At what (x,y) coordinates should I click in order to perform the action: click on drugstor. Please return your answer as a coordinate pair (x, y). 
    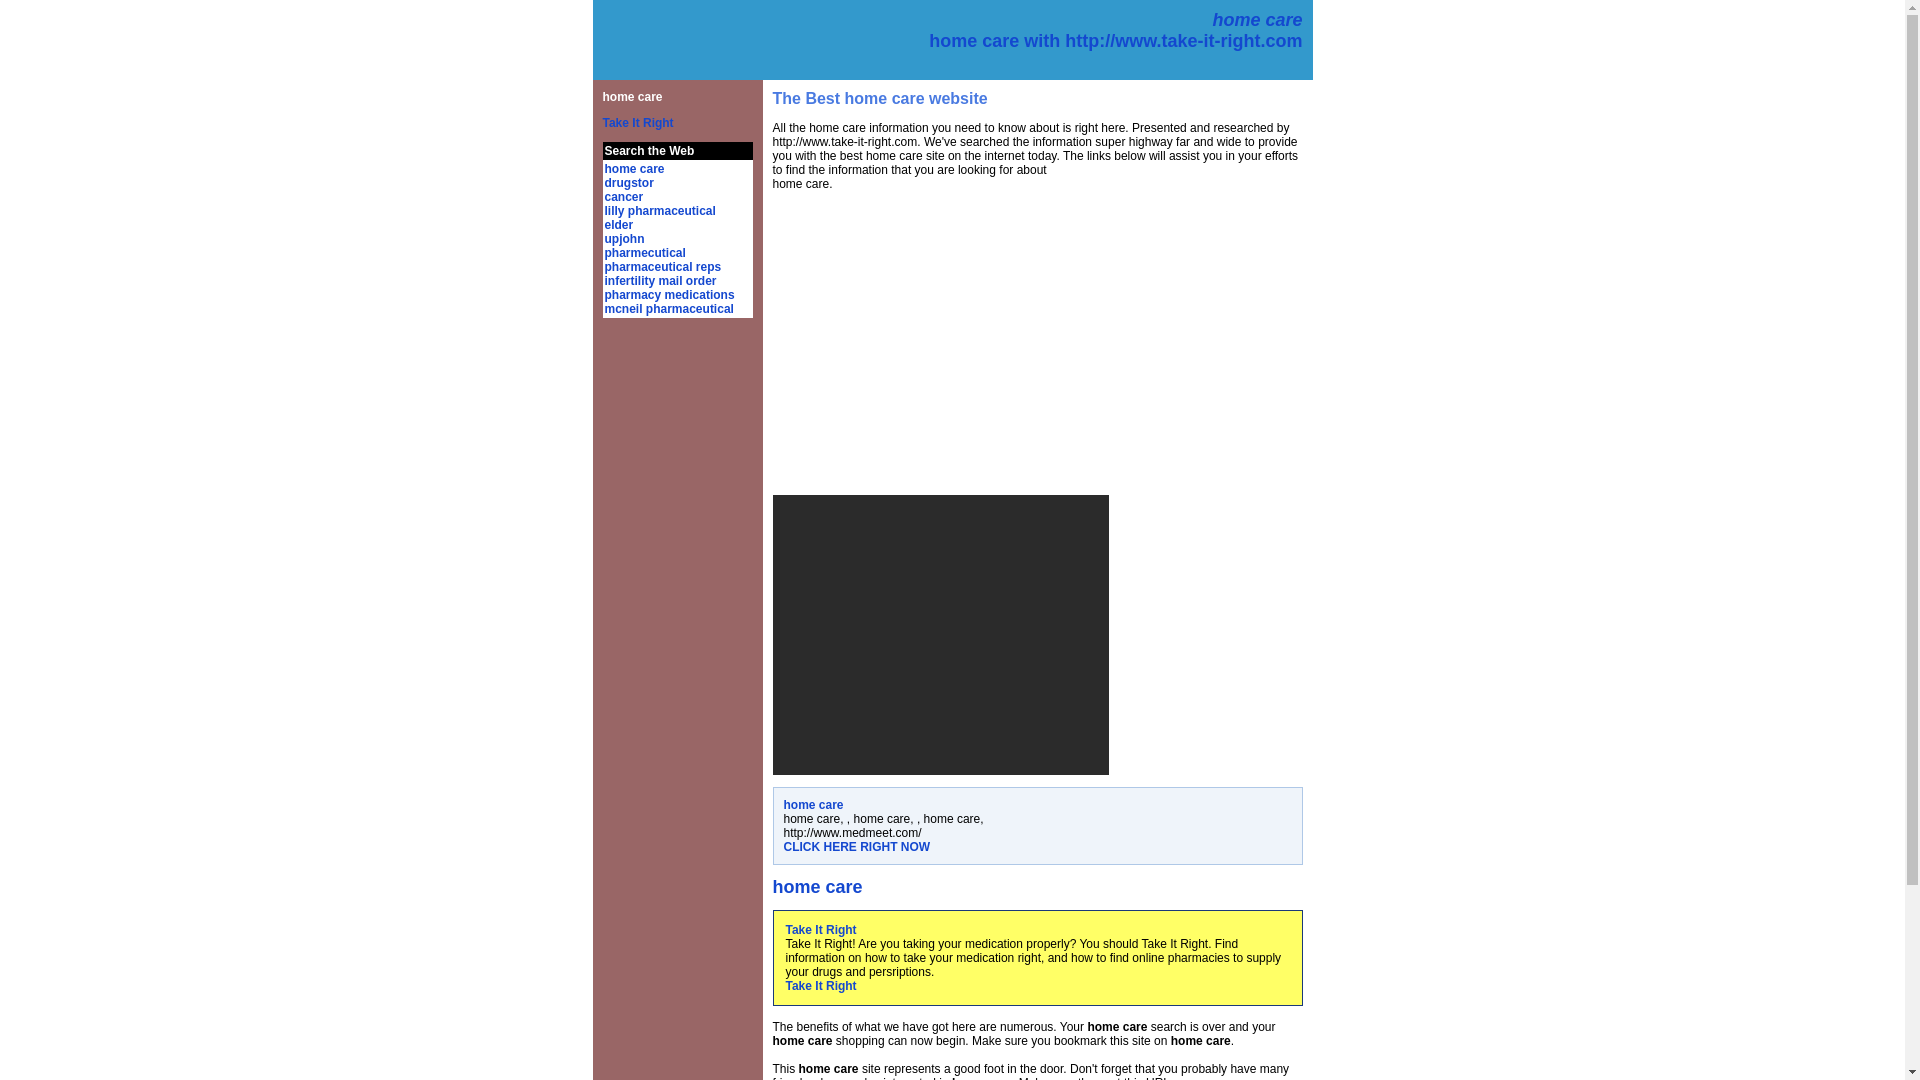
    Looking at the image, I should click on (628, 183).